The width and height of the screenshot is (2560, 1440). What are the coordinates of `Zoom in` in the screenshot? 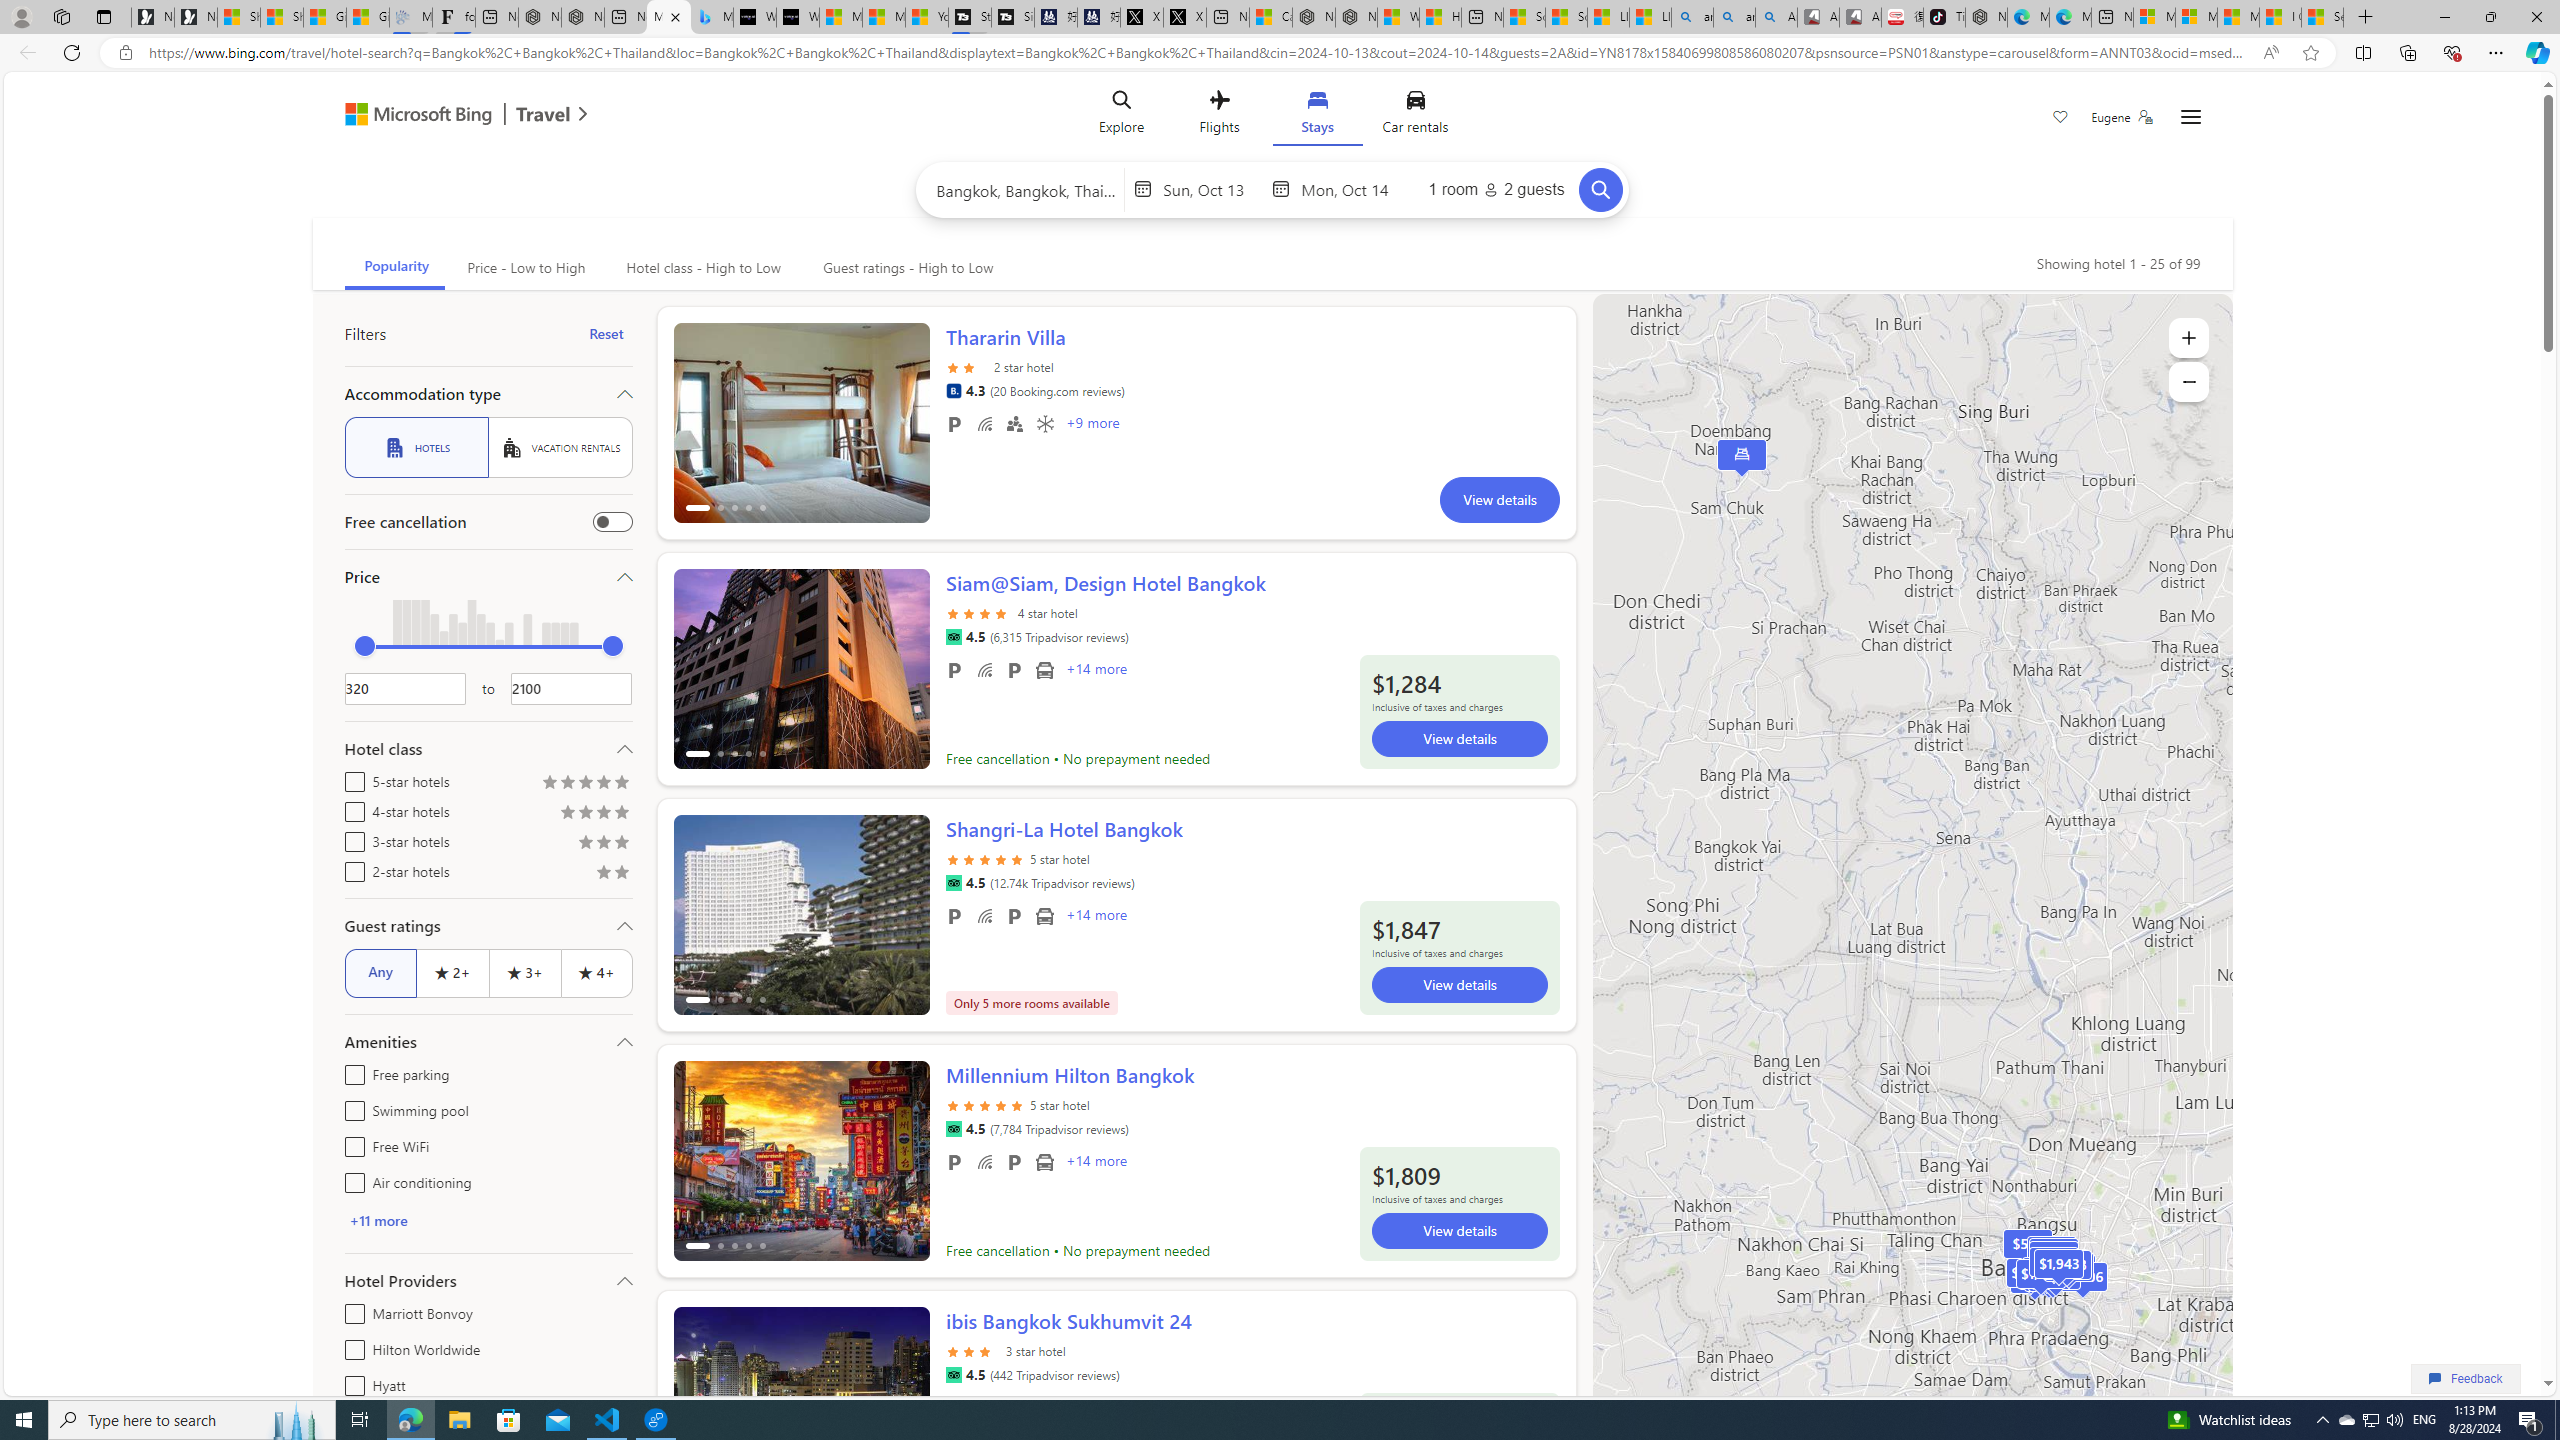 It's located at (2188, 338).